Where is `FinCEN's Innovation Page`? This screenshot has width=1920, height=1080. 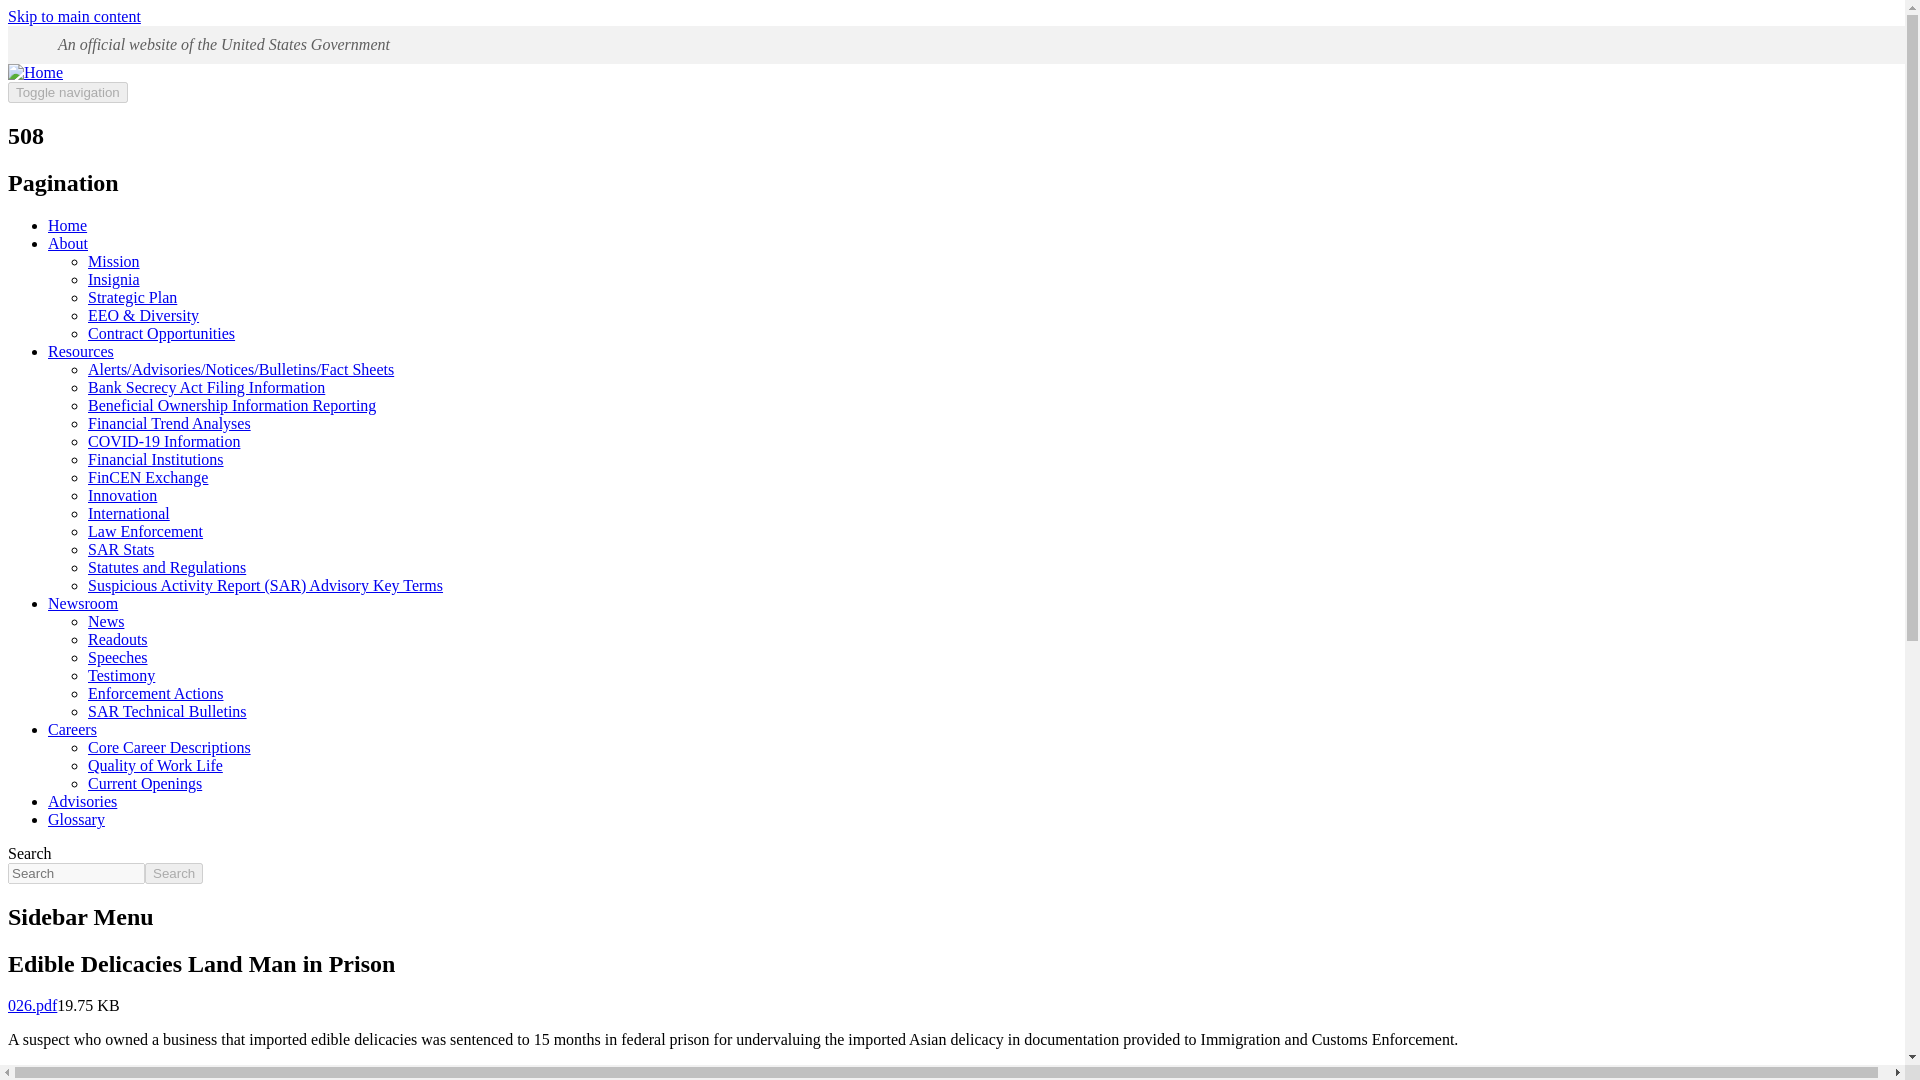 FinCEN's Innovation Page is located at coordinates (122, 496).